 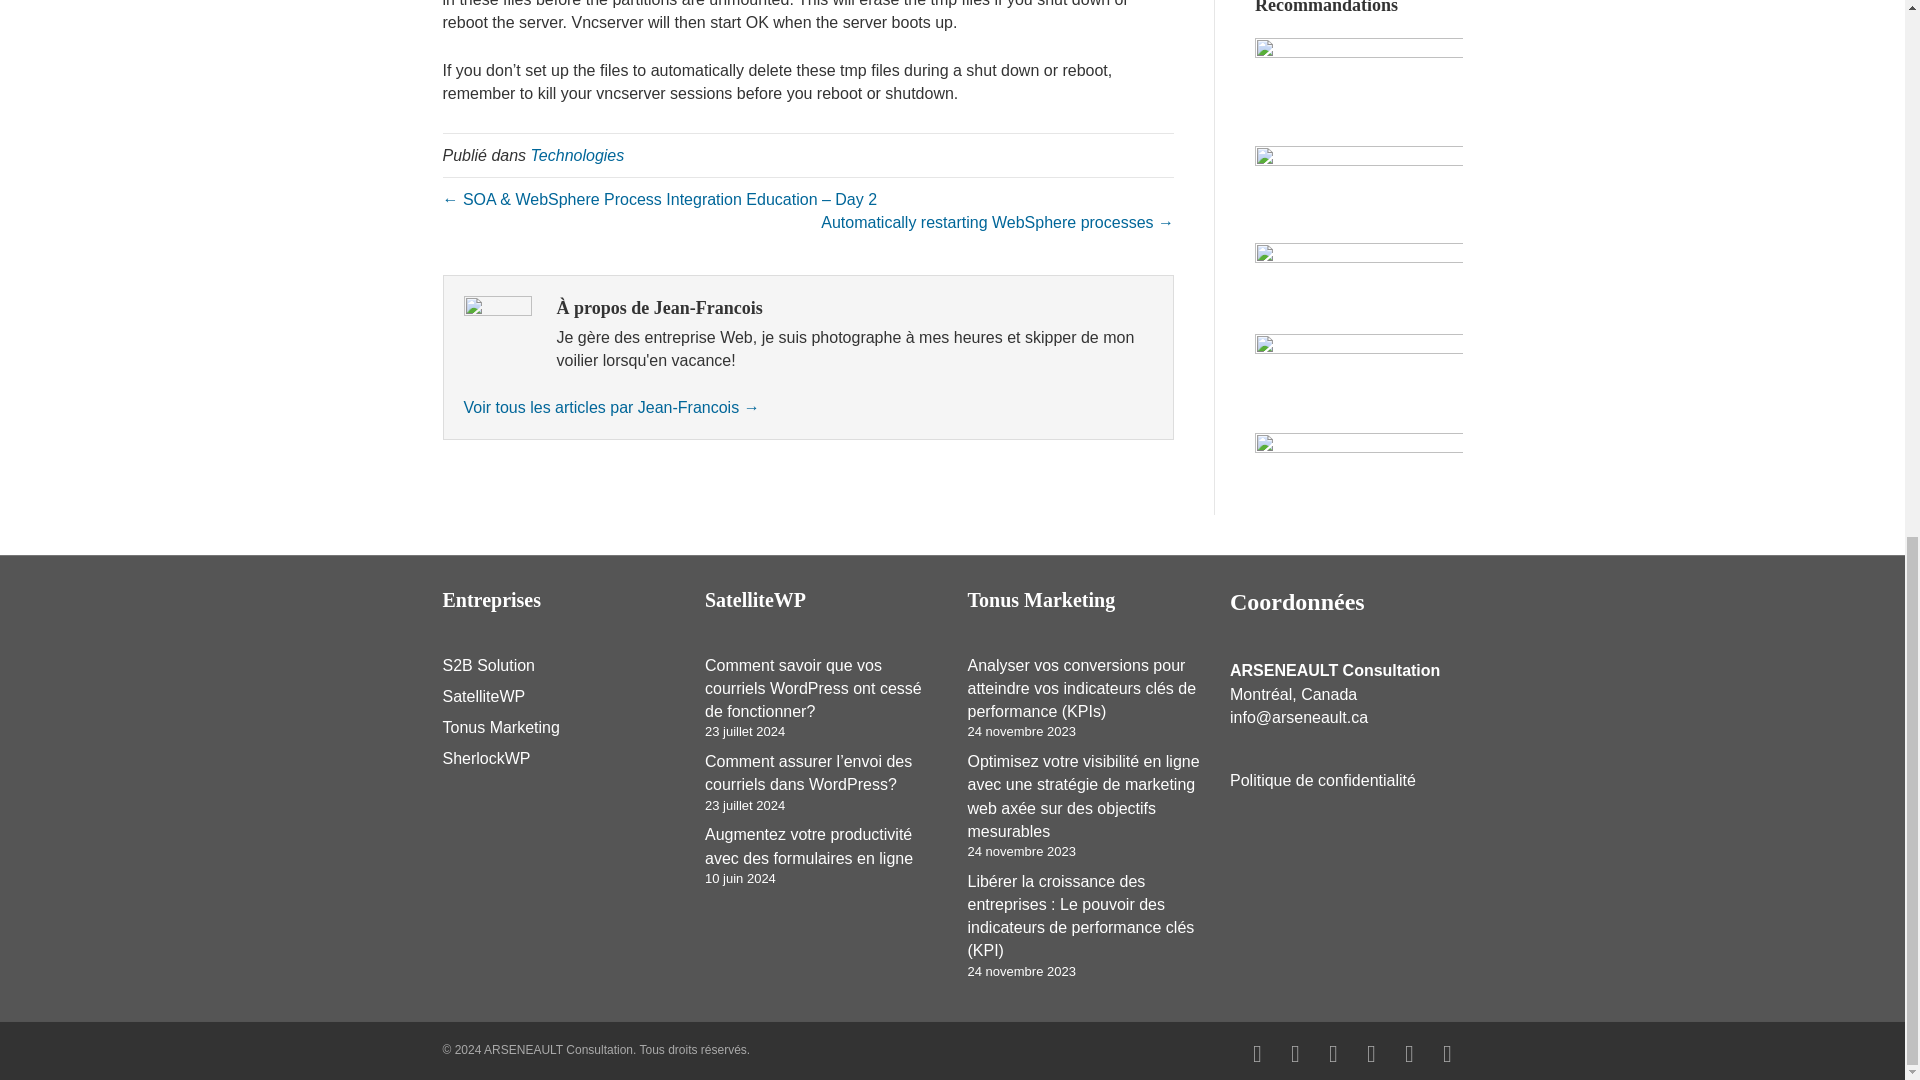 What do you see at coordinates (488, 664) in the screenshot?
I see `S2B Solution` at bounding box center [488, 664].